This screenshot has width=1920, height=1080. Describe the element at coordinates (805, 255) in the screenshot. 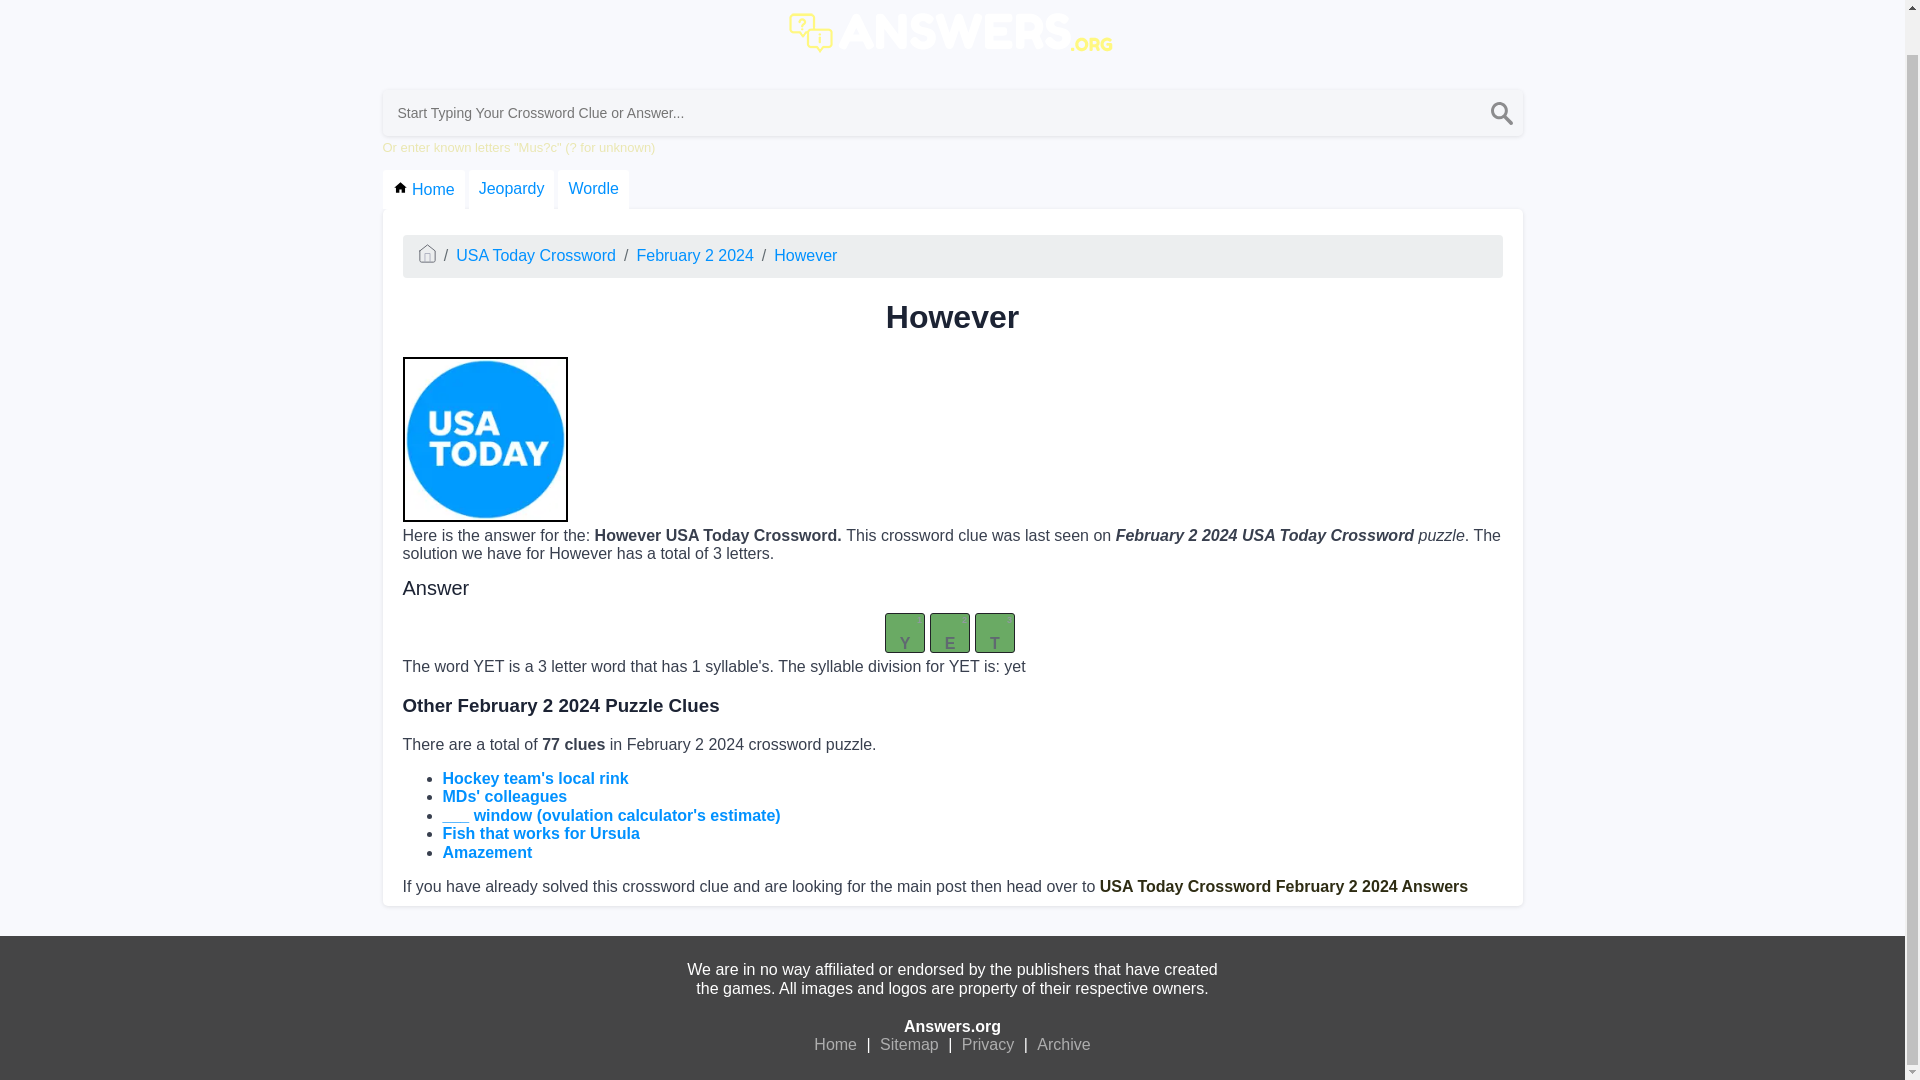

I see `However` at that location.